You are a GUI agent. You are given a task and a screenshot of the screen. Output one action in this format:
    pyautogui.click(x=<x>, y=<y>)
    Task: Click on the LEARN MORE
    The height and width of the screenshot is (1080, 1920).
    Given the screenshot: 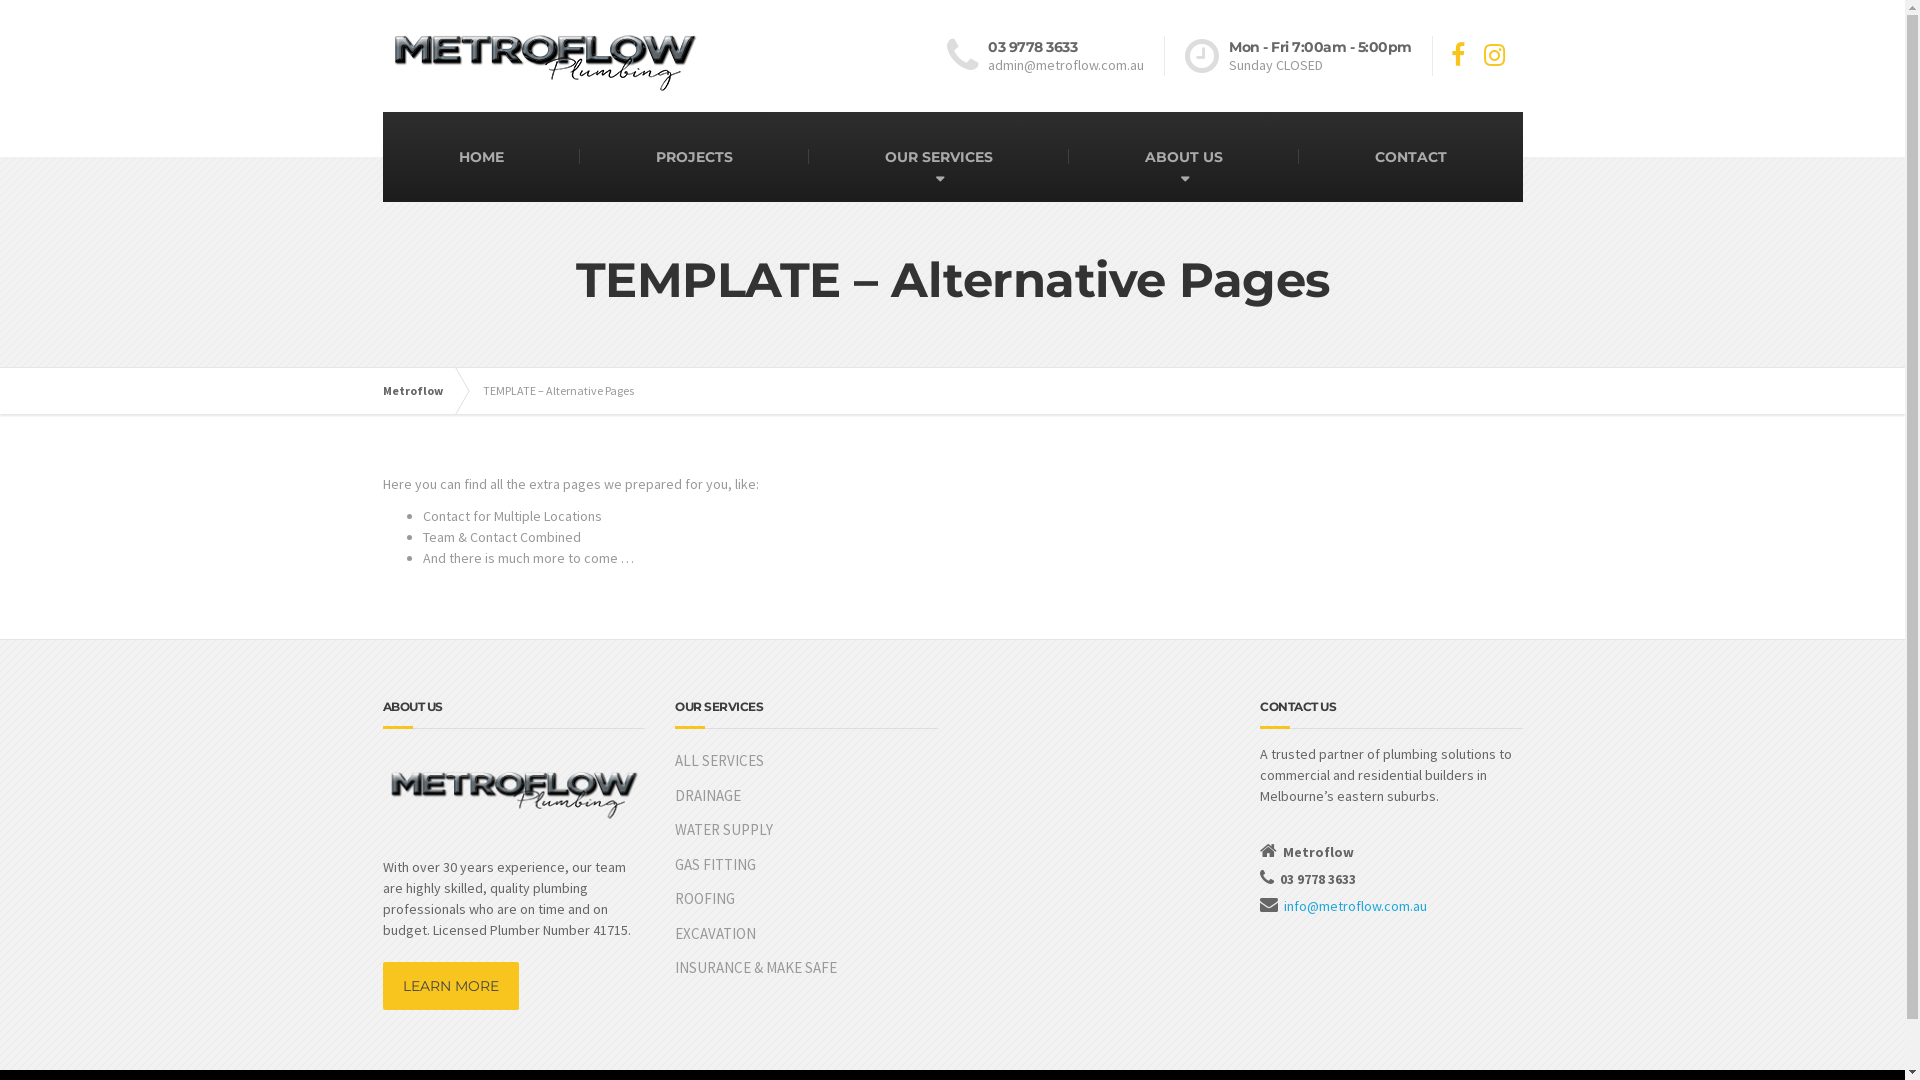 What is the action you would take?
    pyautogui.click(x=450, y=986)
    